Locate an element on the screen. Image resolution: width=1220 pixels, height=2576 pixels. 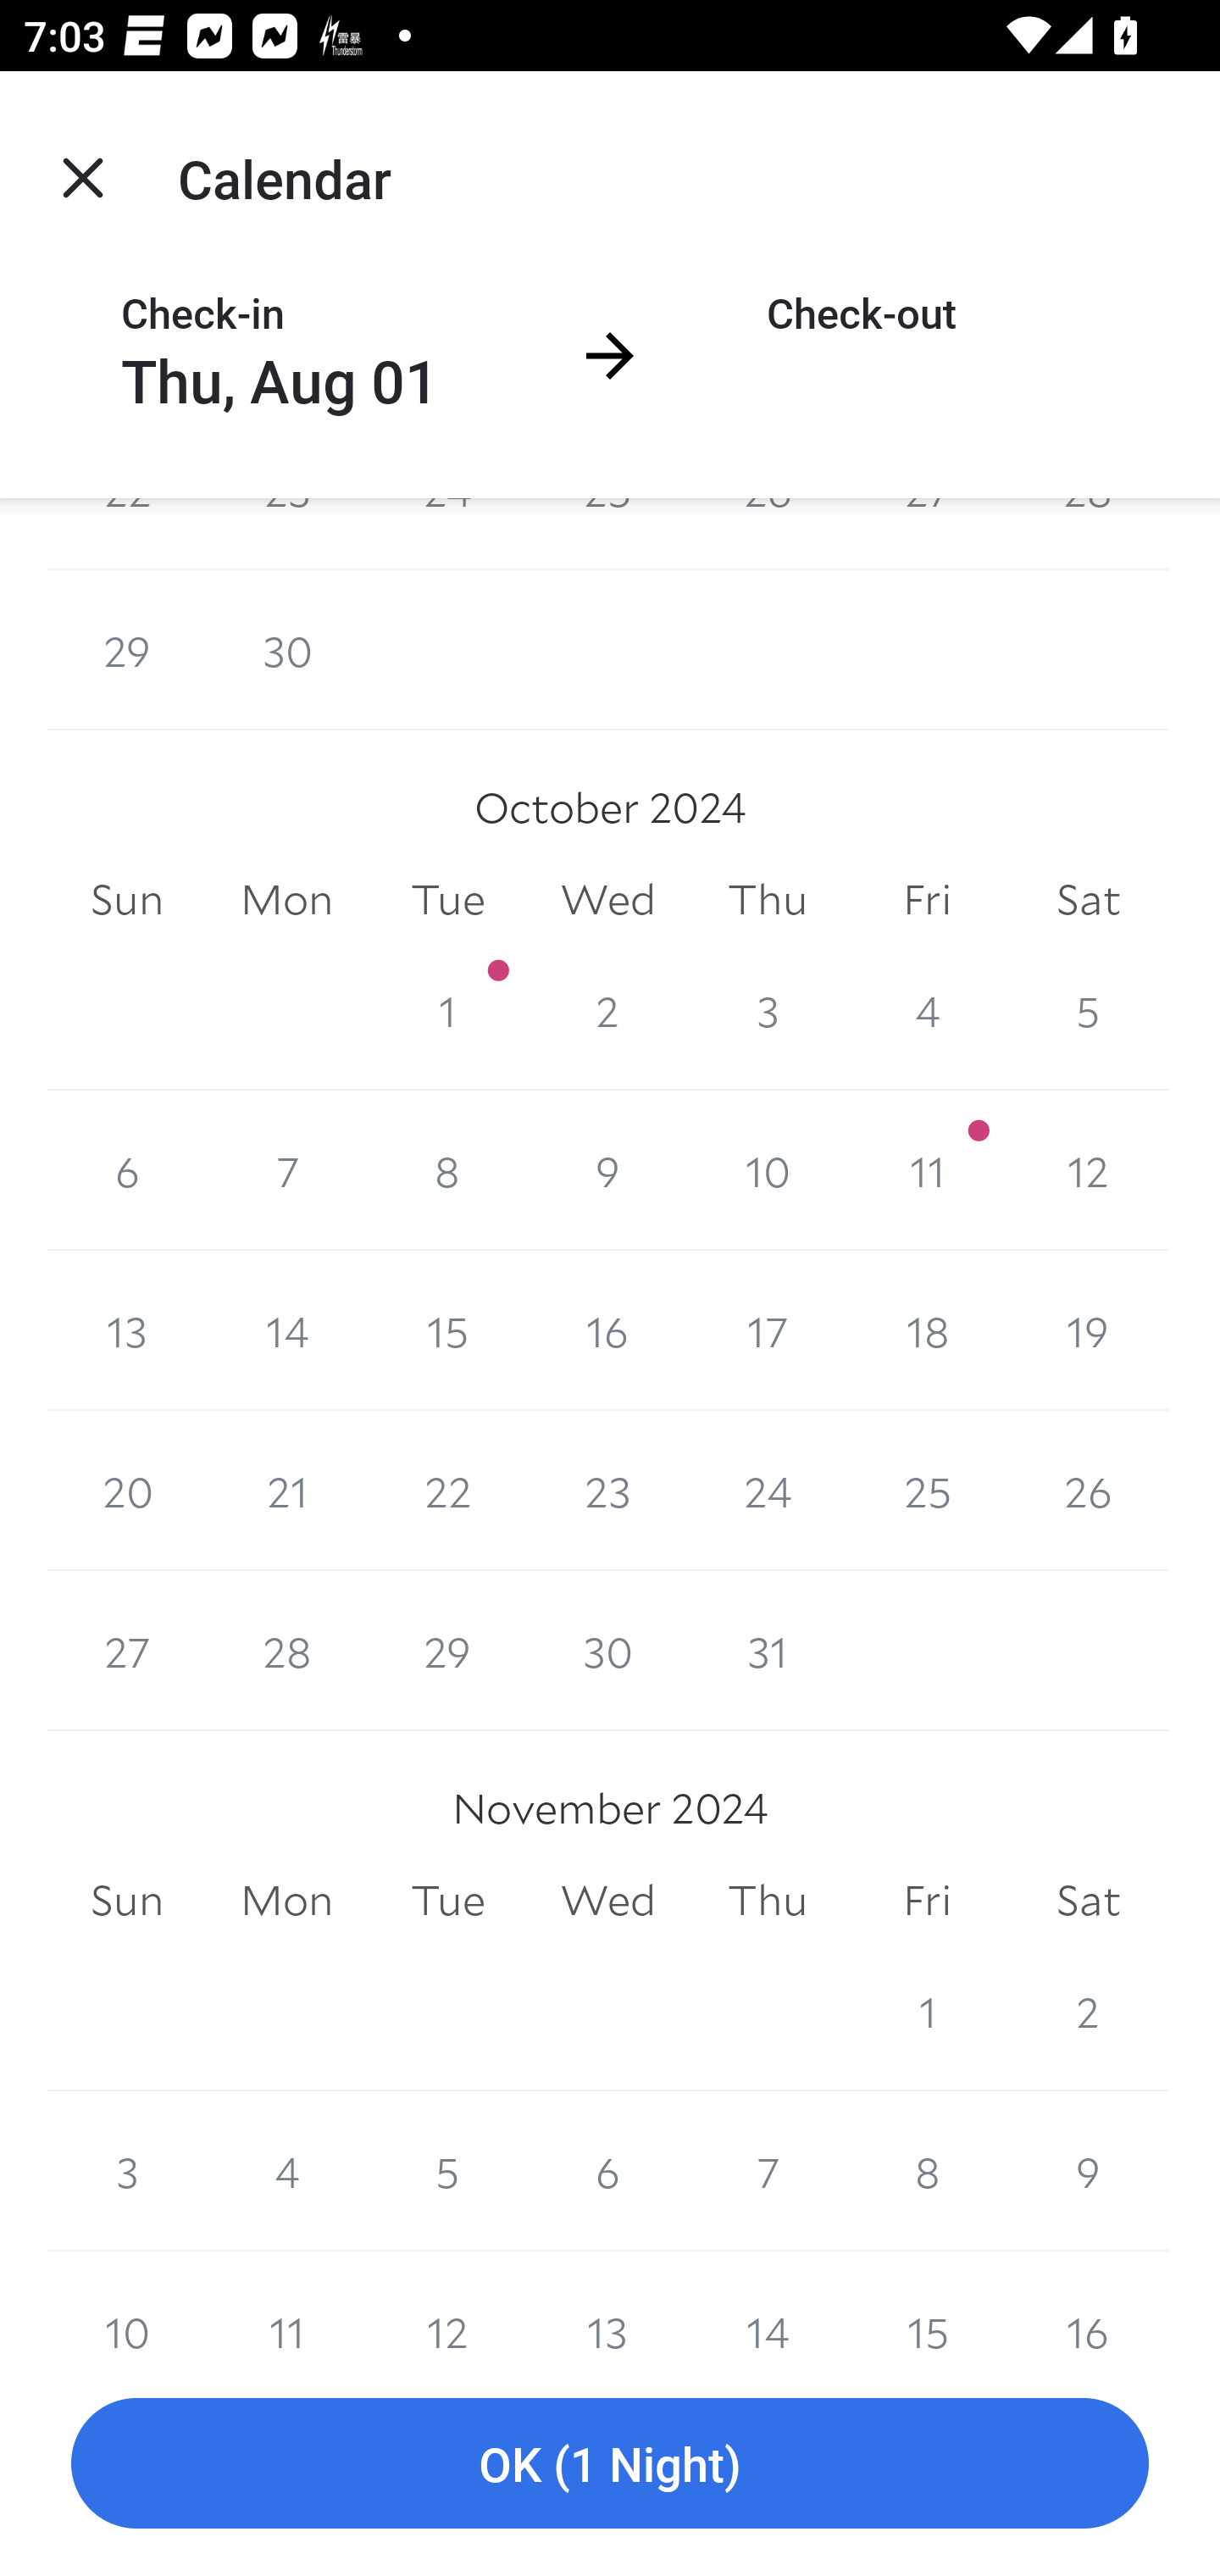
Mon is located at coordinates (286, 900).